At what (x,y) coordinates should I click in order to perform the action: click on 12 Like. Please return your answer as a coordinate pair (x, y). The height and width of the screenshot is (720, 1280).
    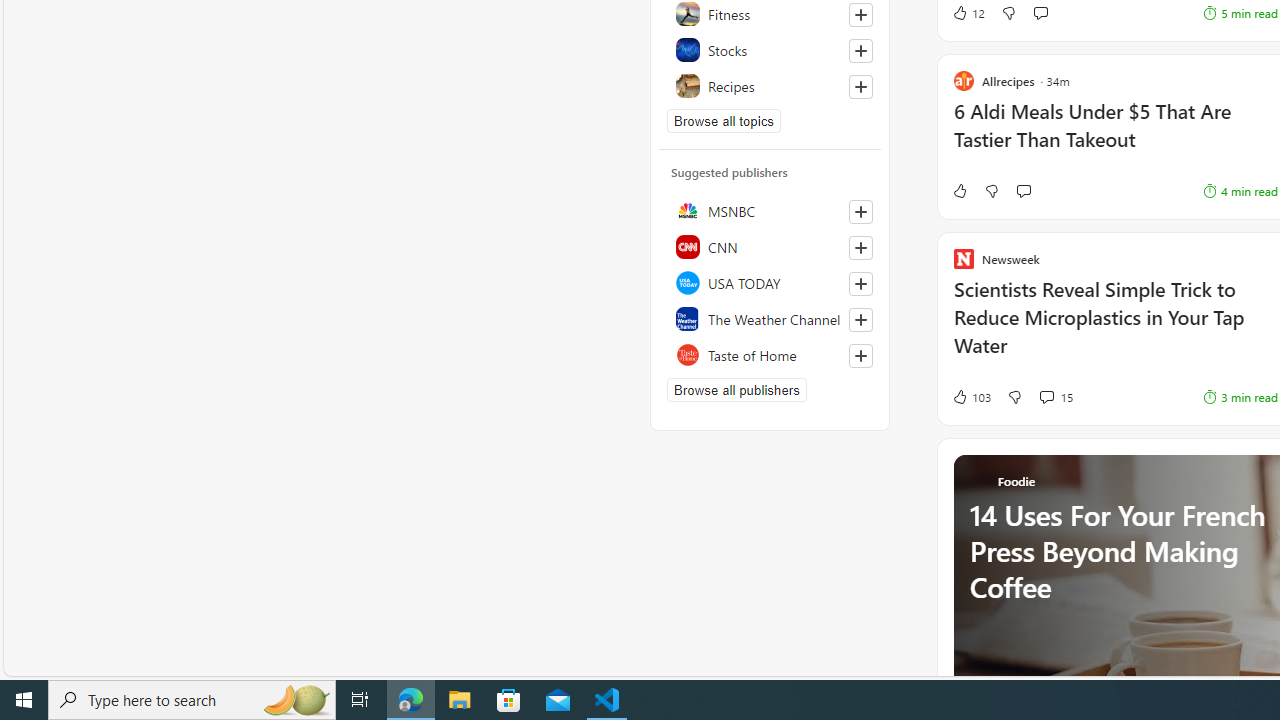
    Looking at the image, I should click on (968, 12).